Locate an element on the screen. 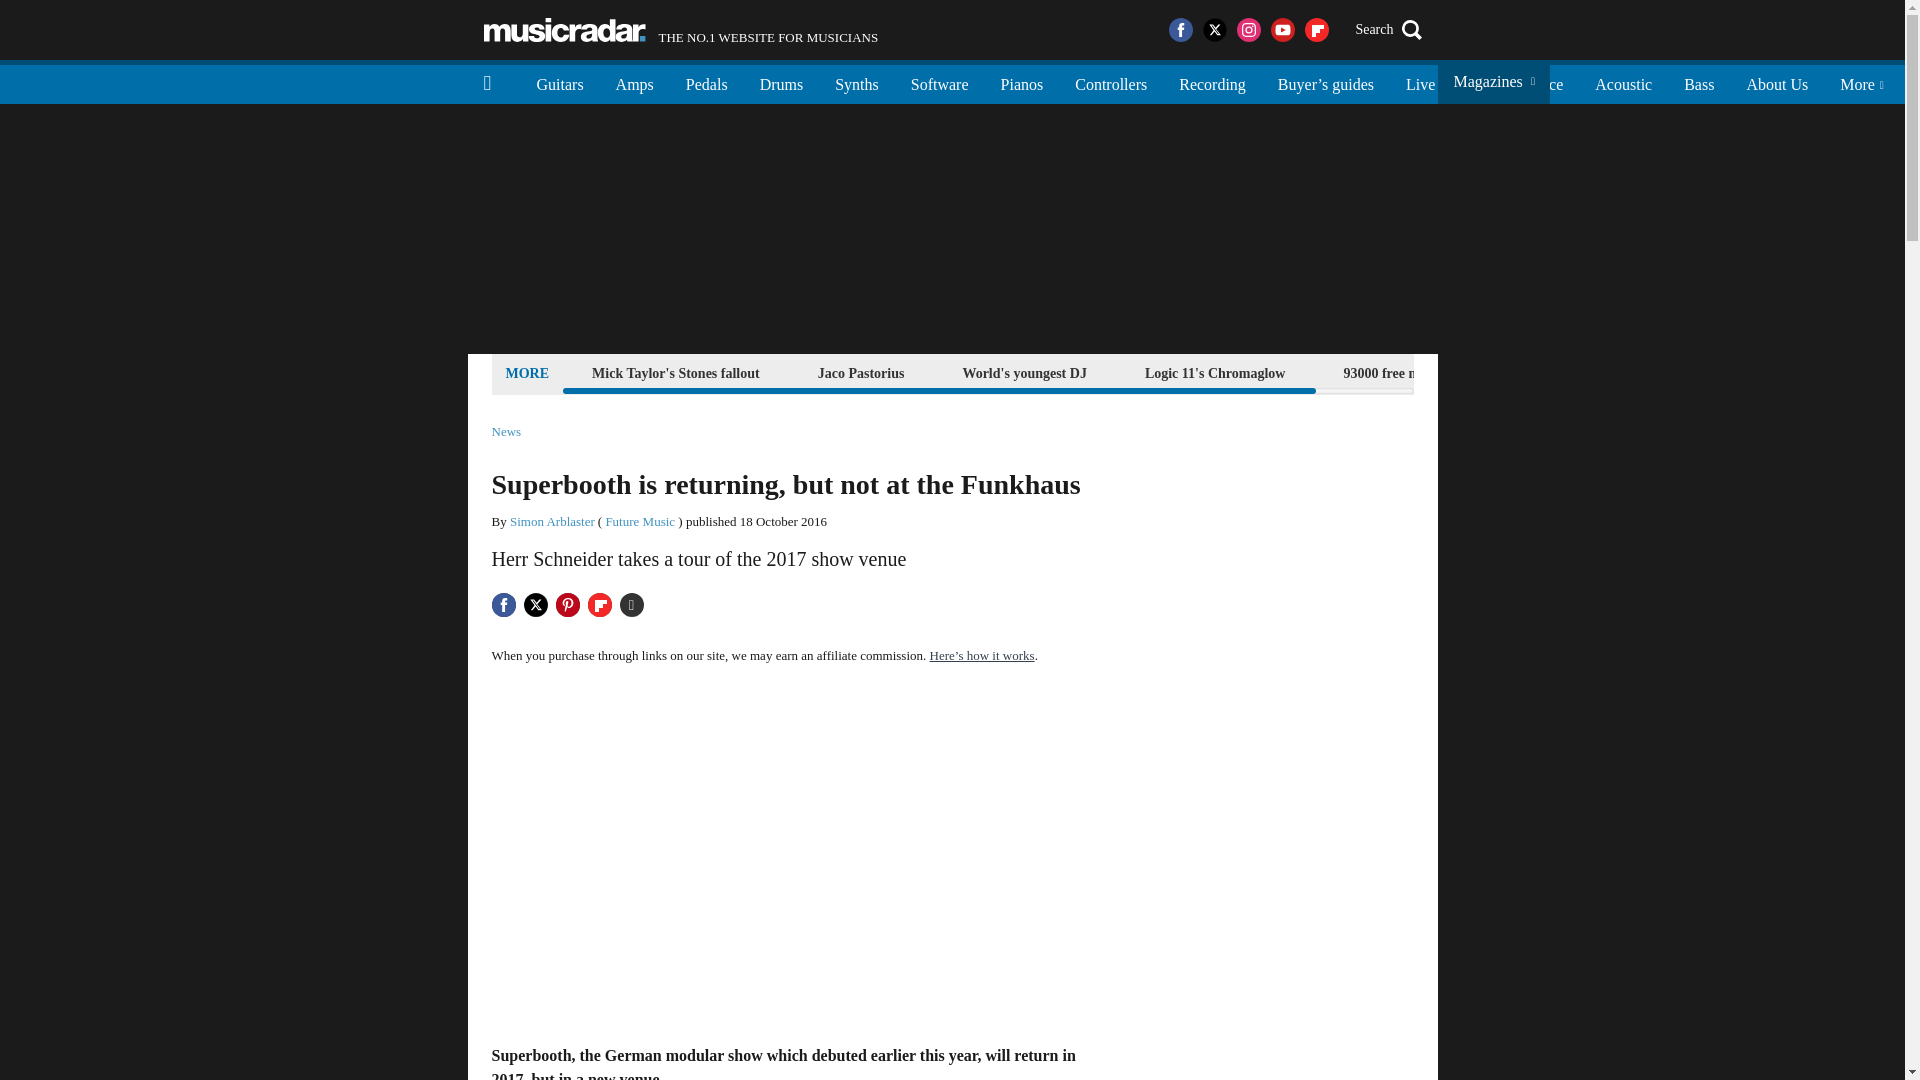 The height and width of the screenshot is (1080, 1920). Acoustic is located at coordinates (1418, 372).